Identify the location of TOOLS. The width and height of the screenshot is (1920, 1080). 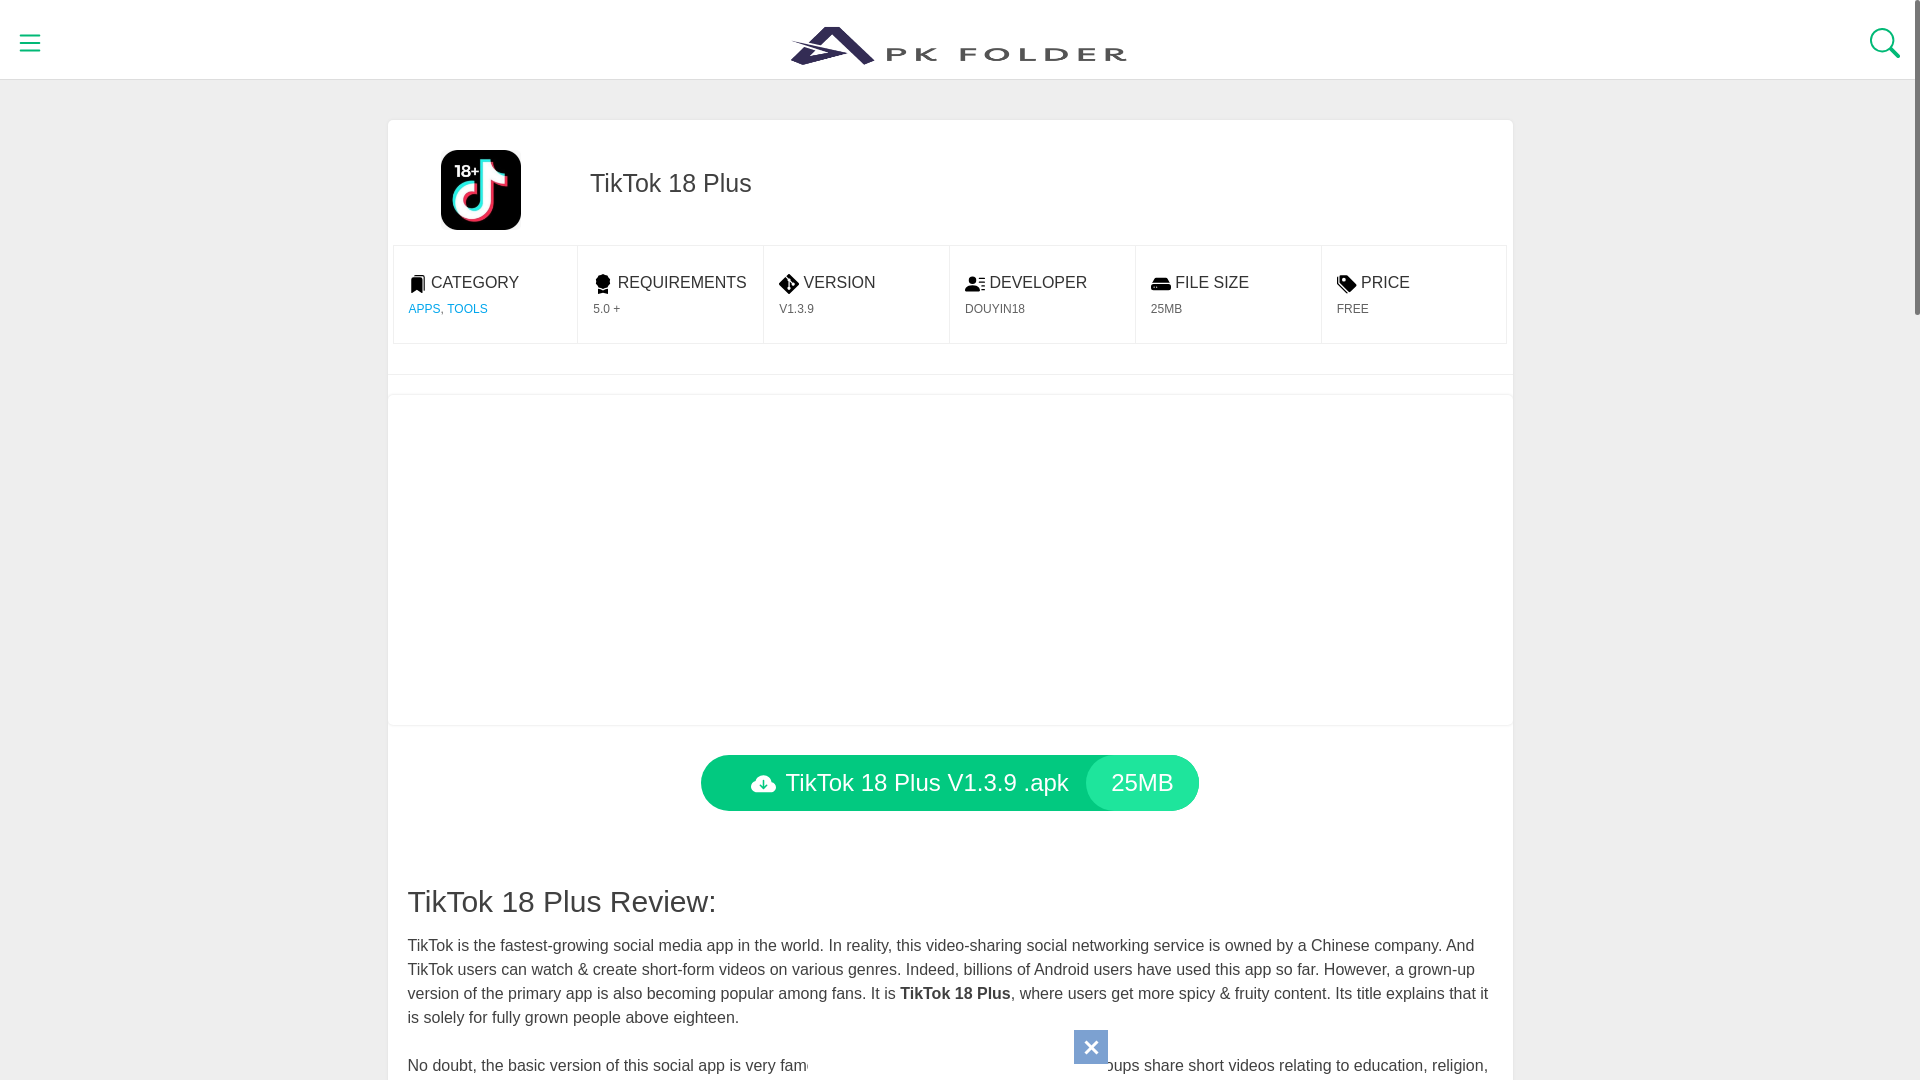
(467, 309).